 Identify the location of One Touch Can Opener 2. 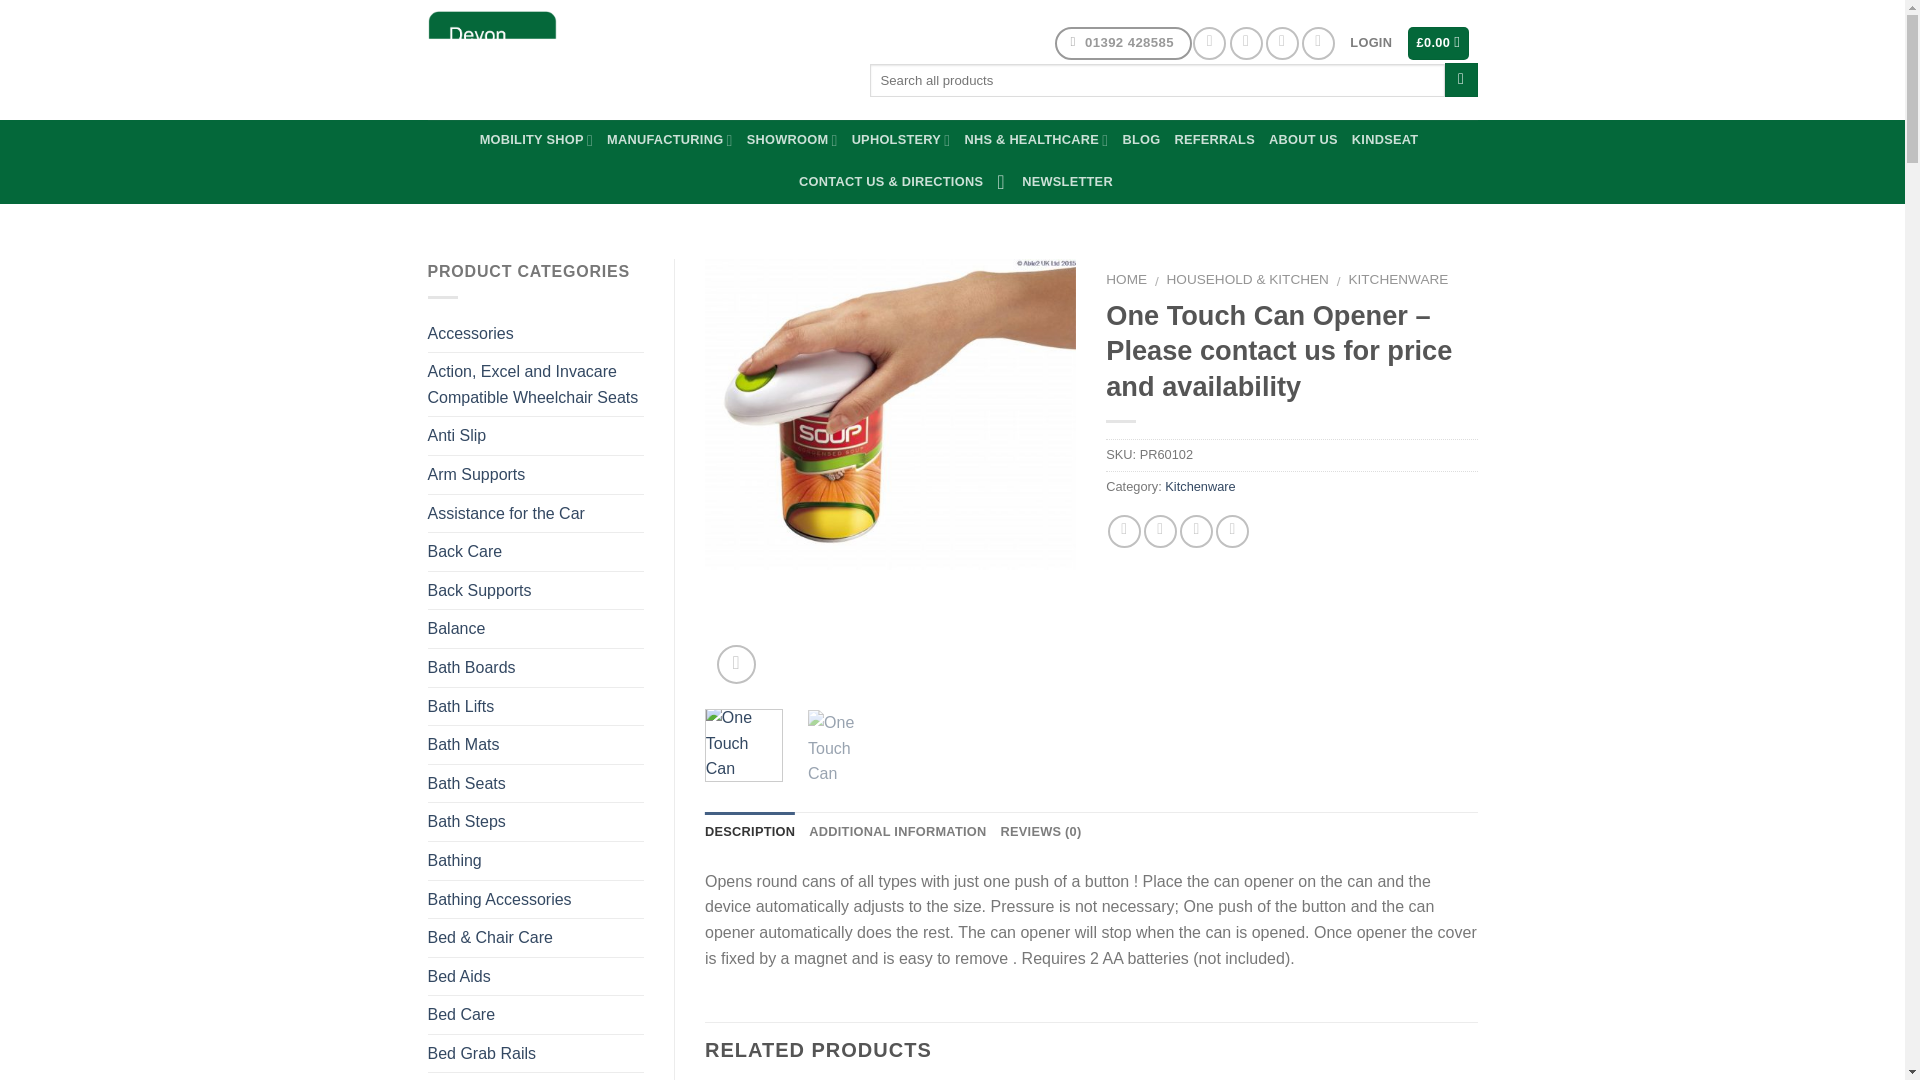
(1261, 476).